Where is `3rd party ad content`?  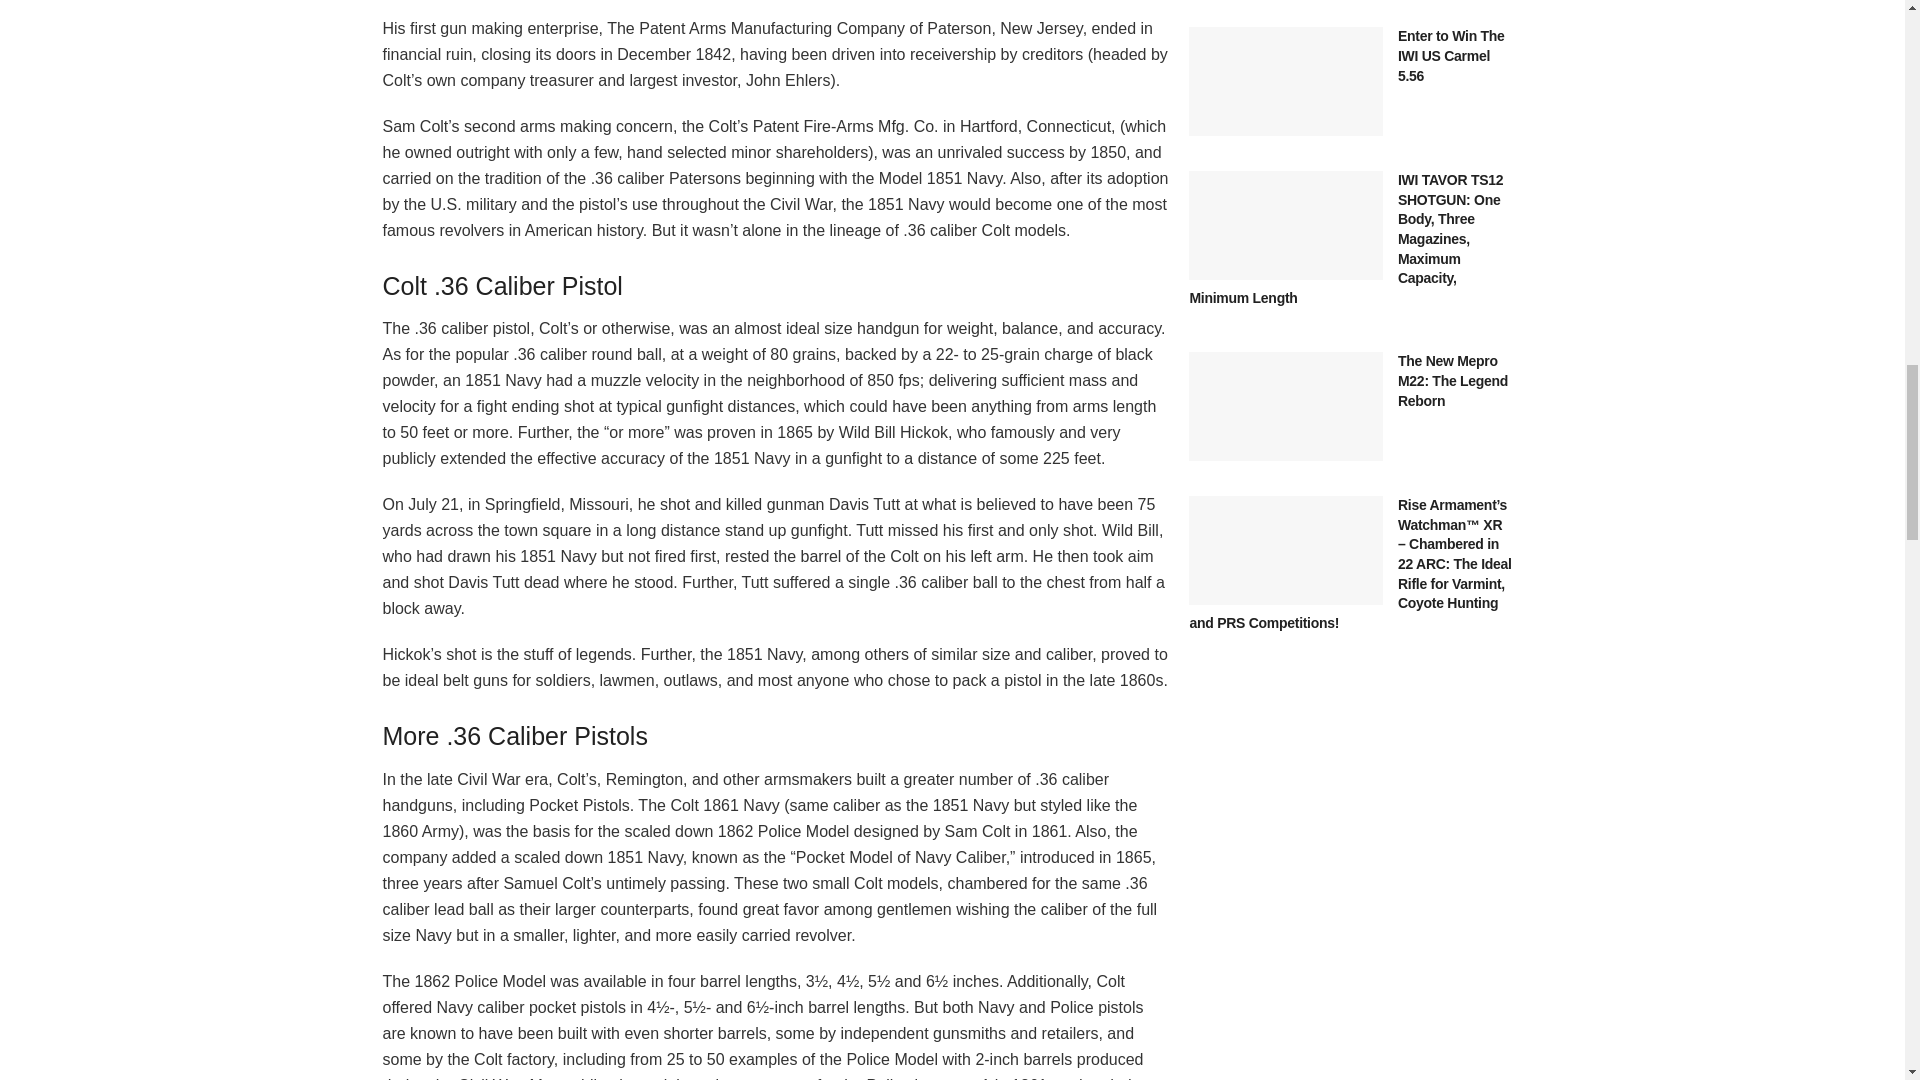
3rd party ad content is located at coordinates (1350, 1043).